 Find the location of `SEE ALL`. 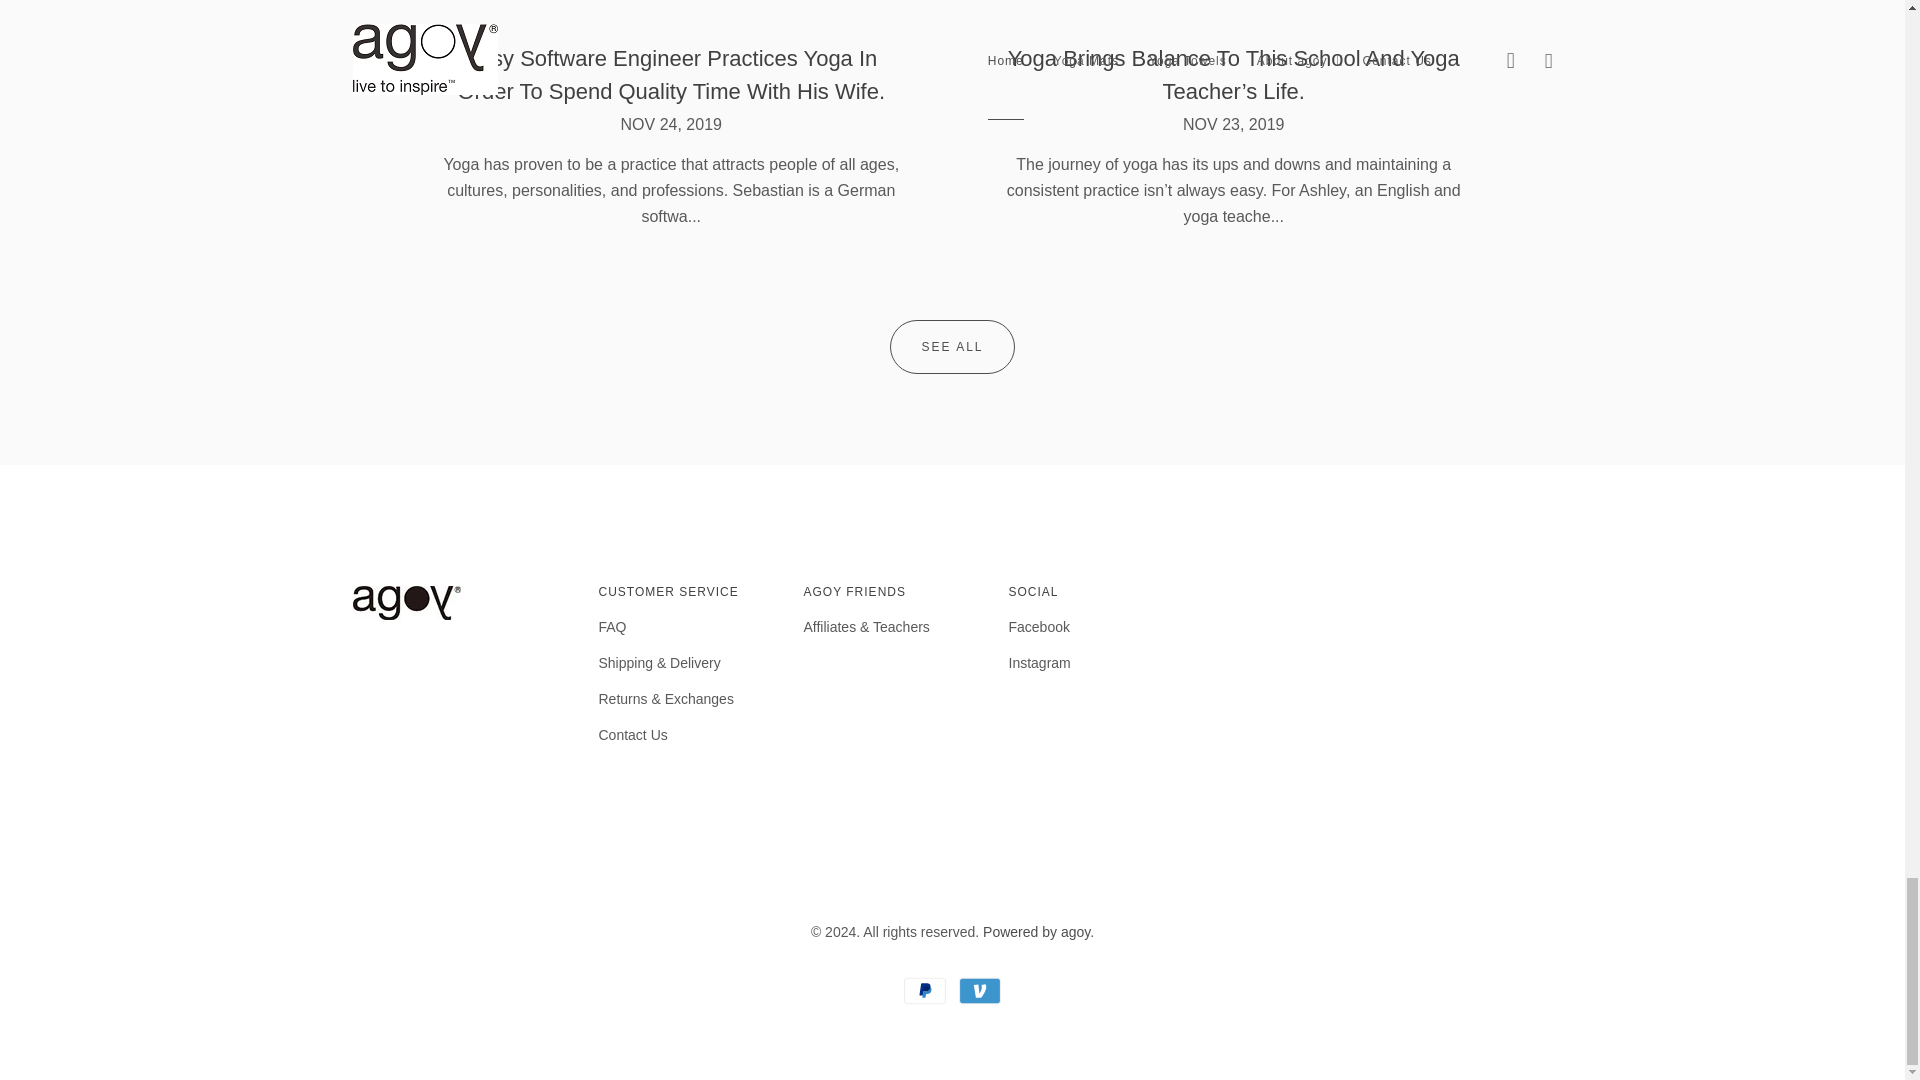

SEE ALL is located at coordinates (952, 346).